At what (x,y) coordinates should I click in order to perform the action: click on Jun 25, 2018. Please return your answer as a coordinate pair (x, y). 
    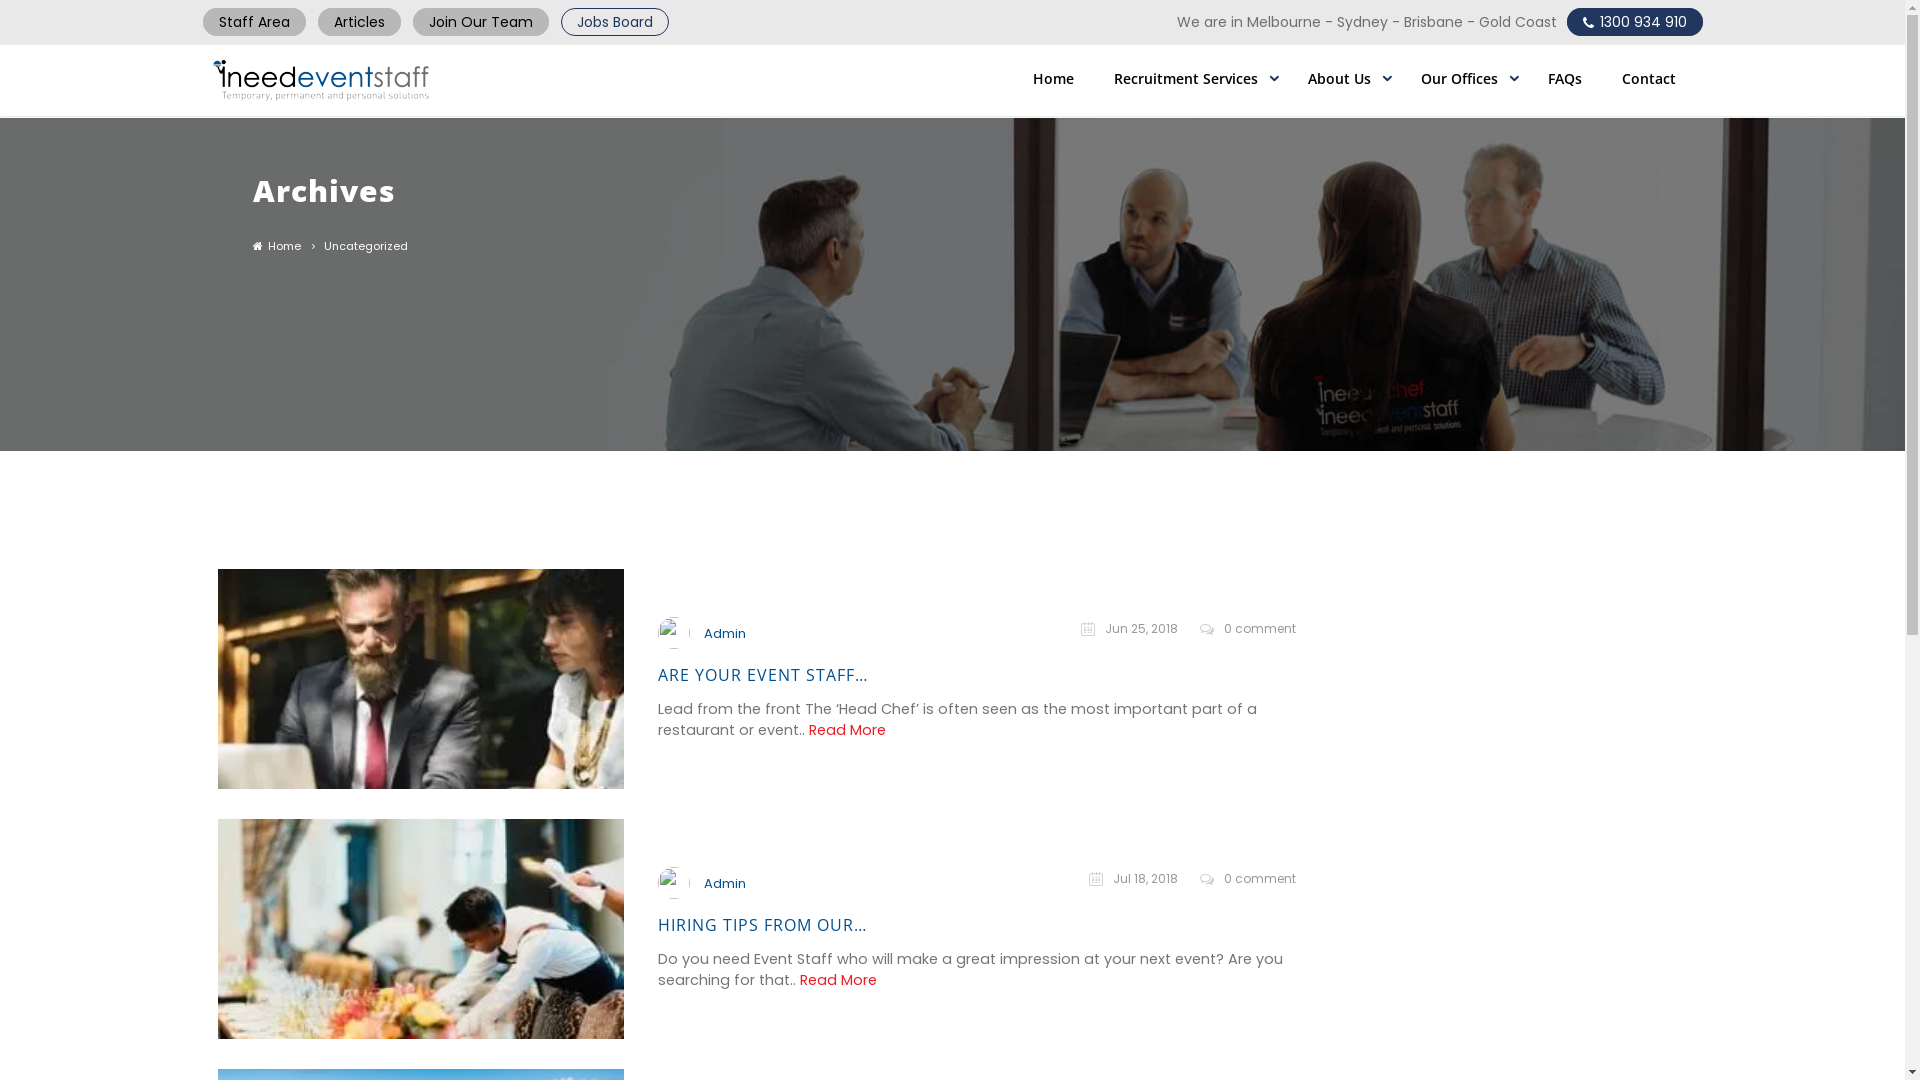
    Looking at the image, I should click on (1130, 628).